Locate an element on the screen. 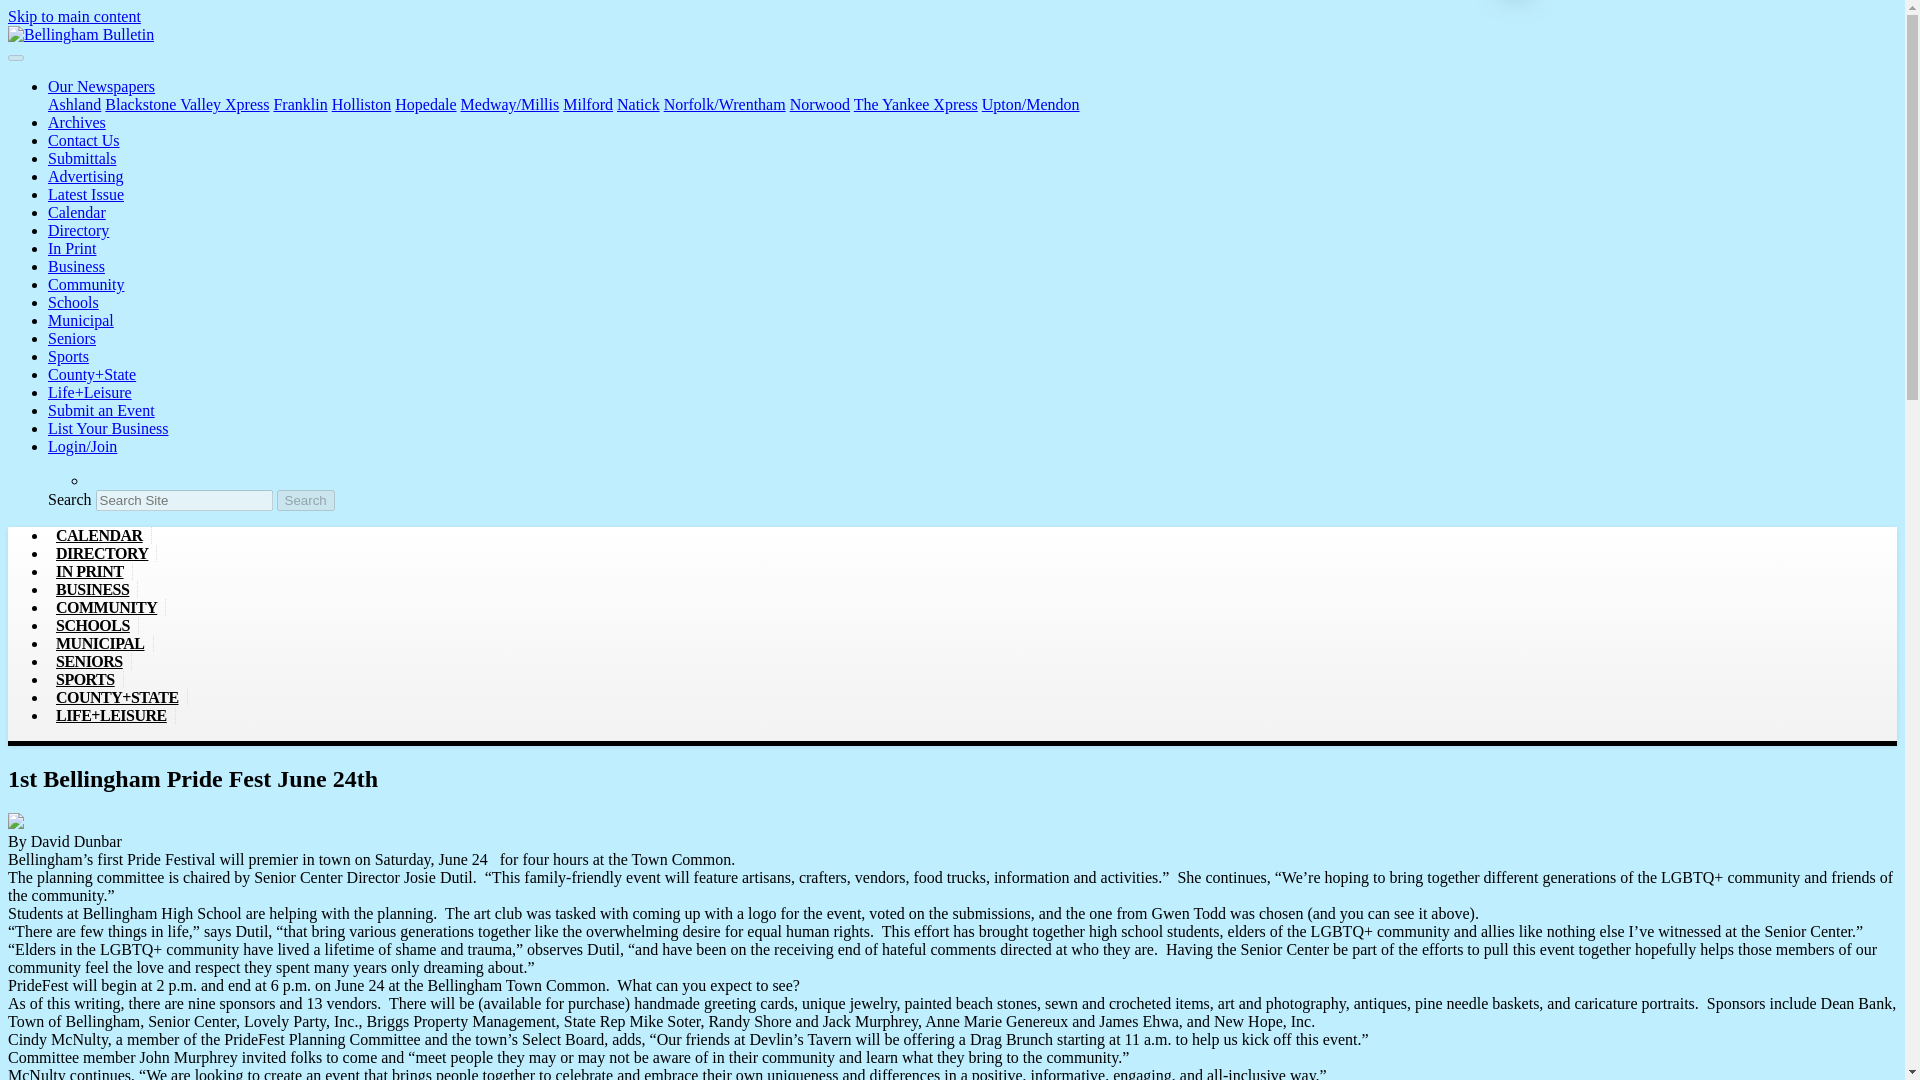 The width and height of the screenshot is (1920, 1080). Our Newspapers is located at coordinates (102, 86).